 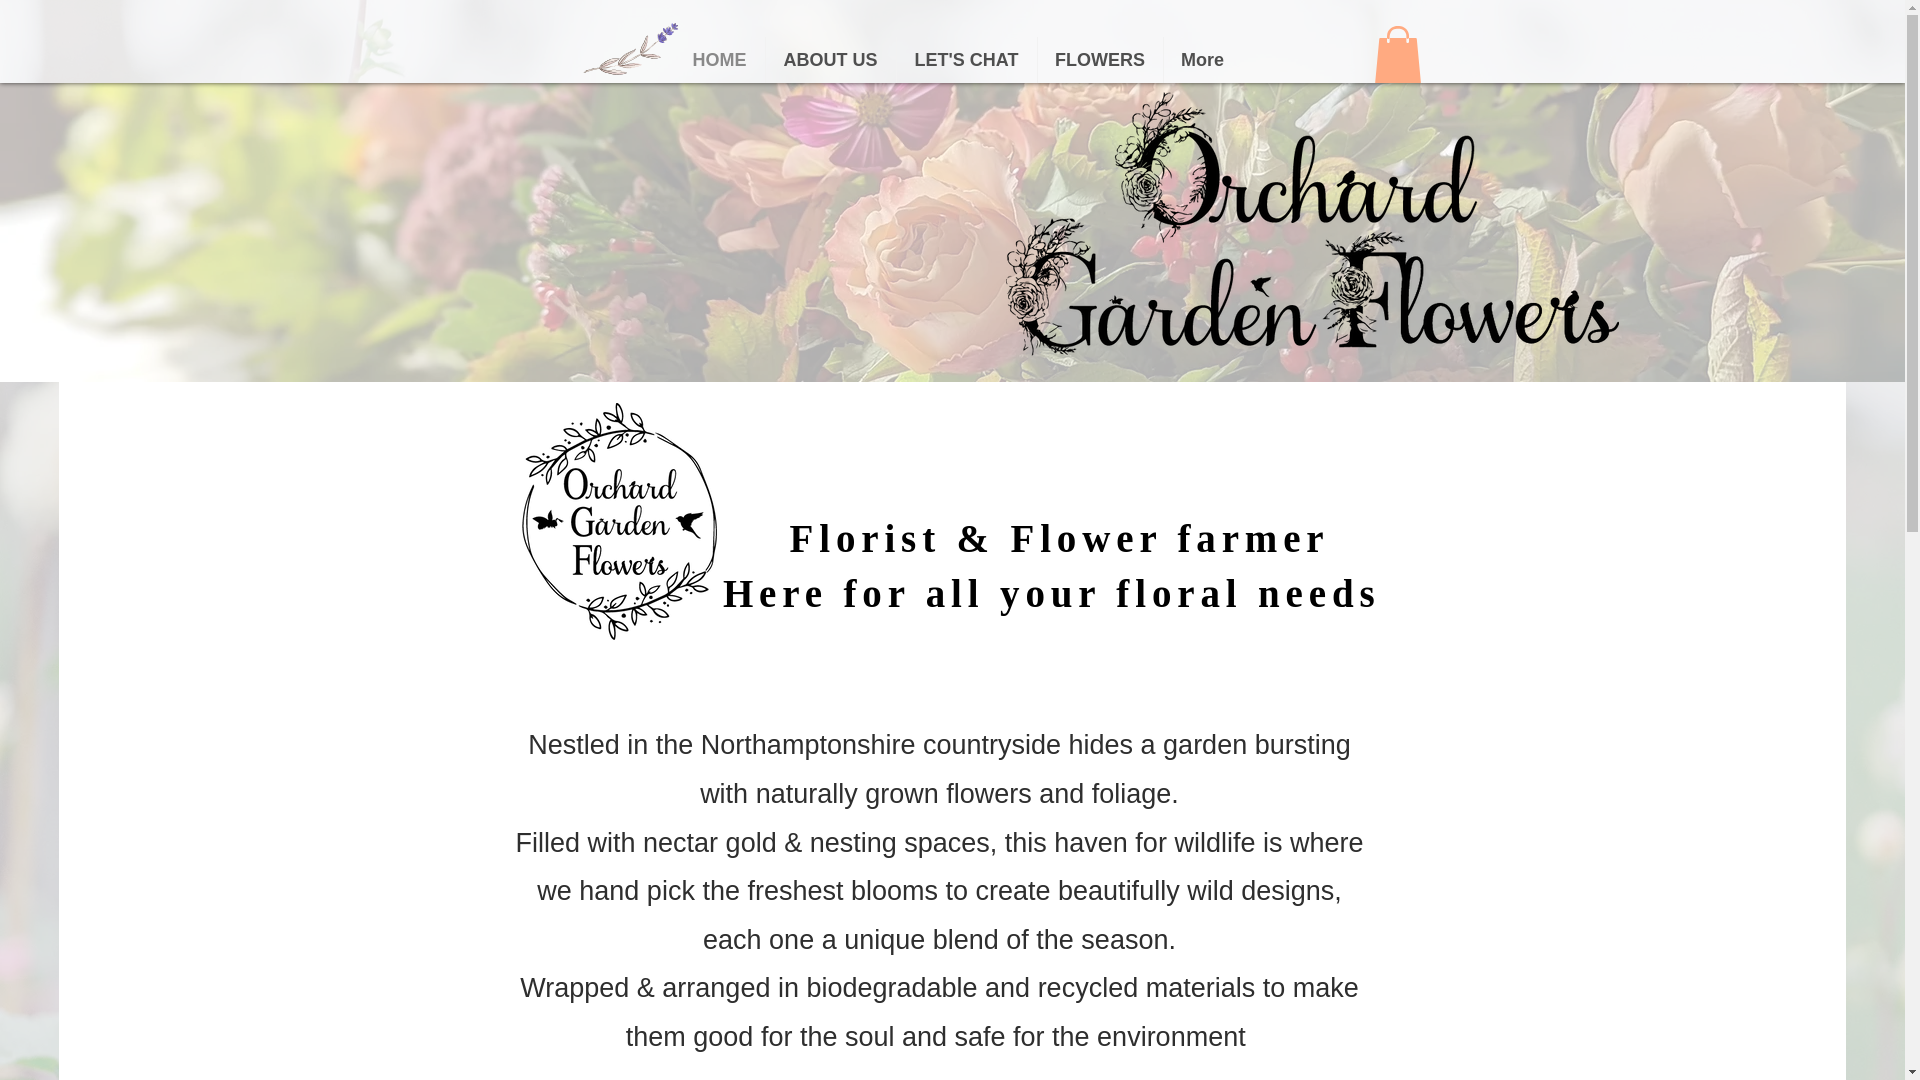 What do you see at coordinates (1100, 60) in the screenshot?
I see `FLOWERS` at bounding box center [1100, 60].